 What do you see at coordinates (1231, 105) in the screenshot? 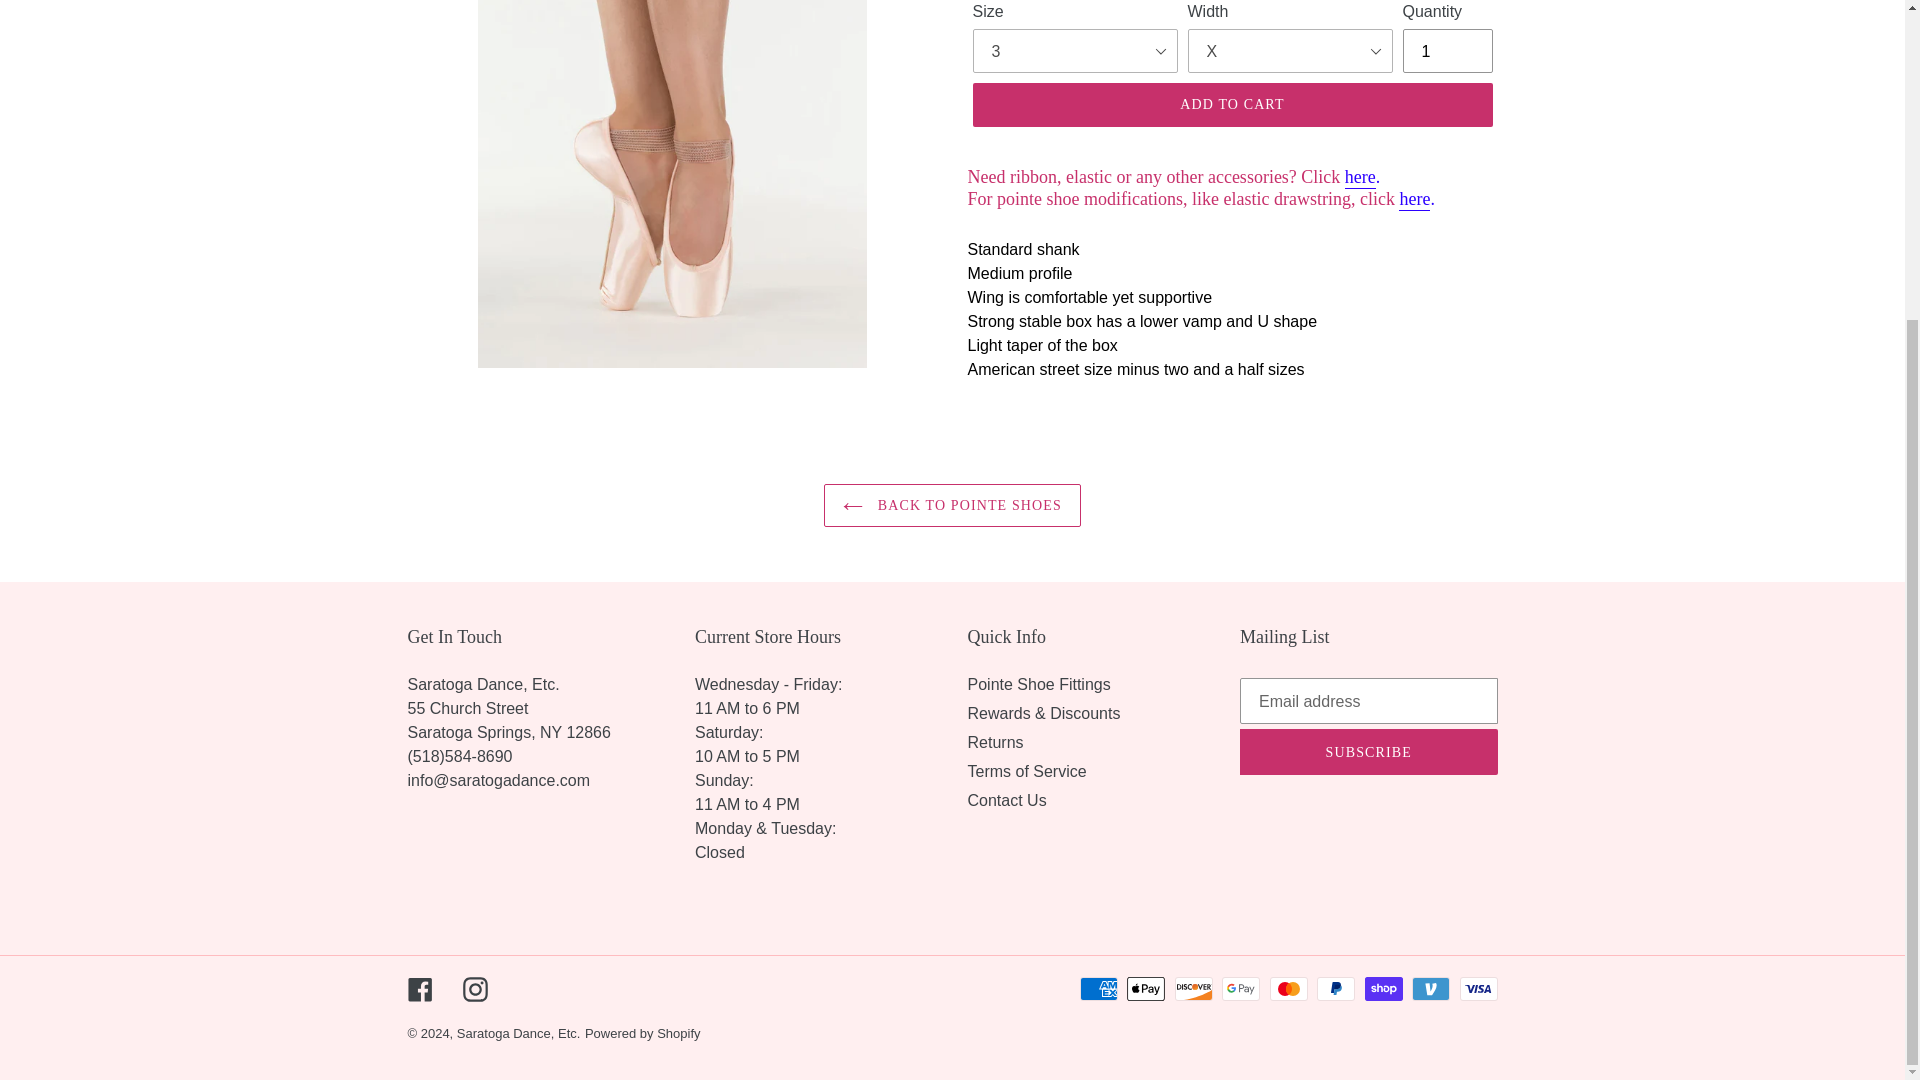
I see `ADD TO CART` at bounding box center [1231, 105].